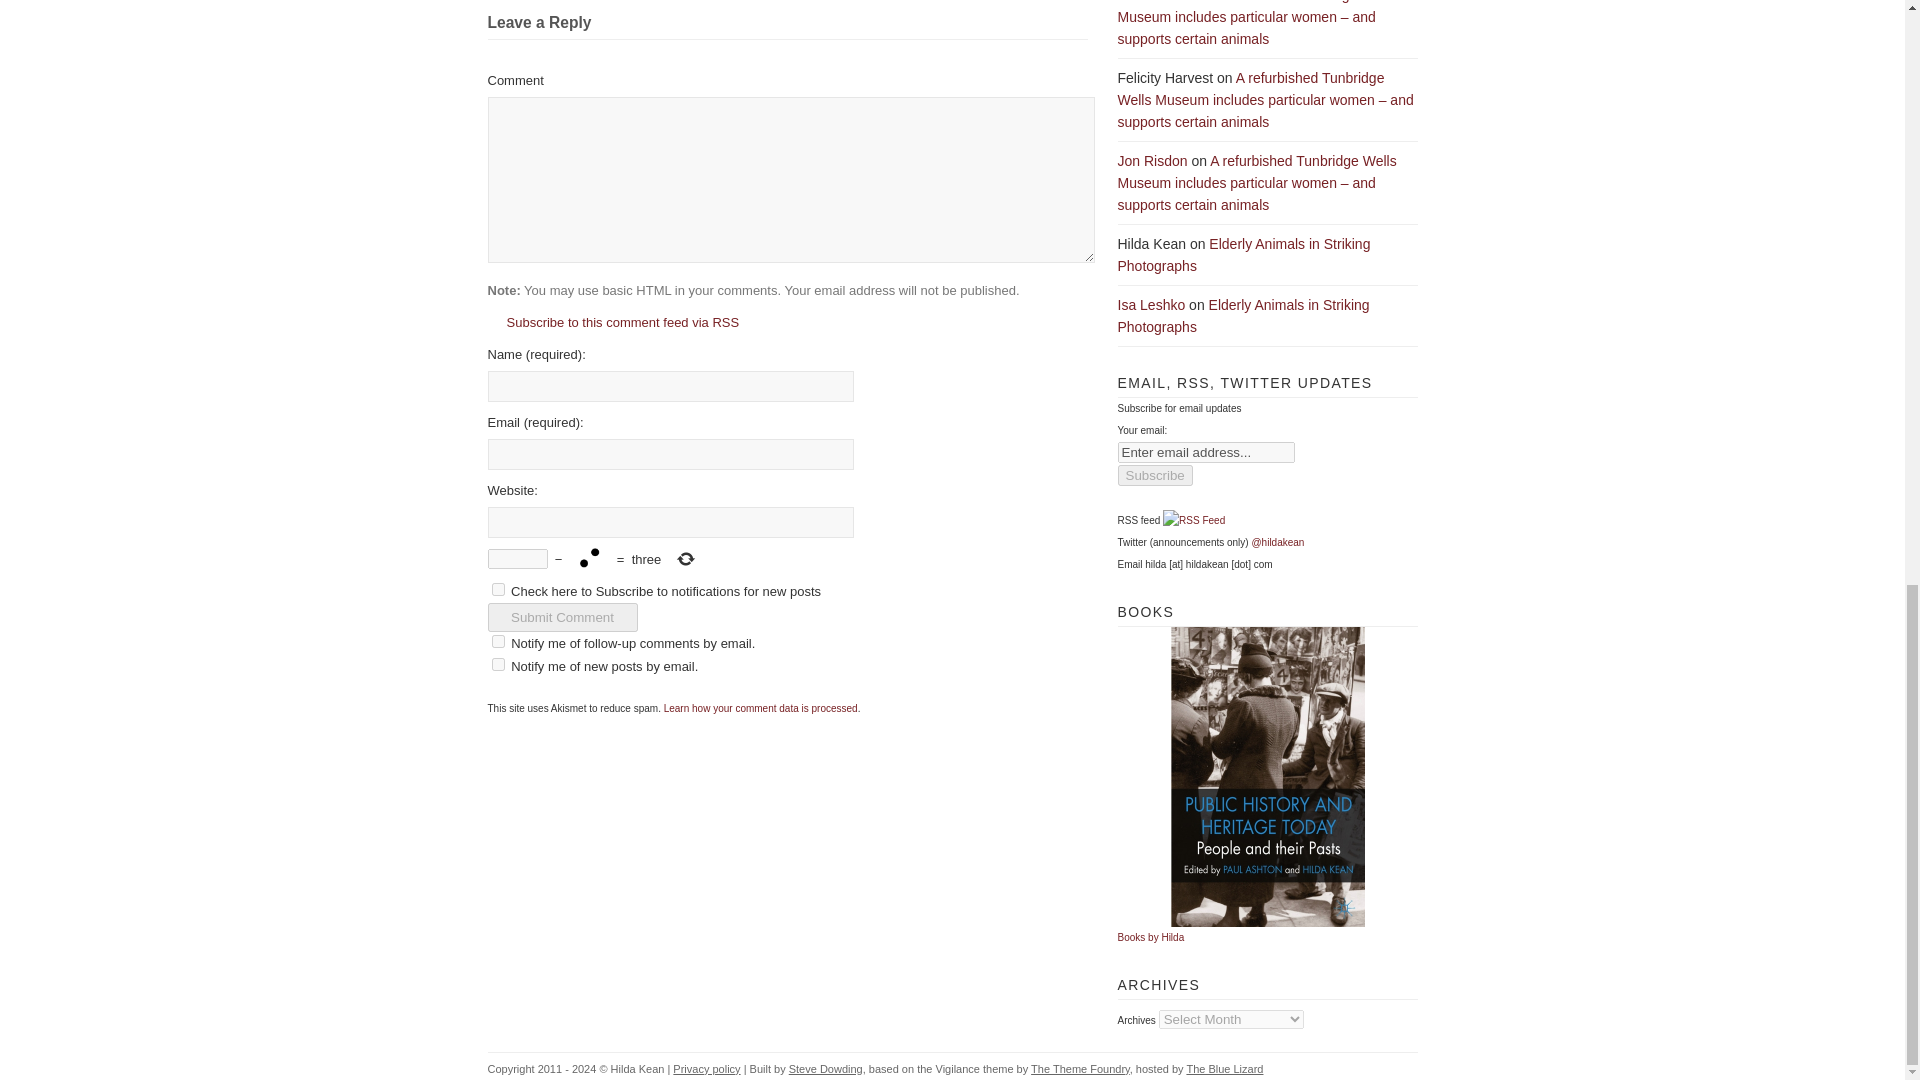 The image size is (1920, 1080). What do you see at coordinates (1154, 476) in the screenshot?
I see `Subscribe` at bounding box center [1154, 476].